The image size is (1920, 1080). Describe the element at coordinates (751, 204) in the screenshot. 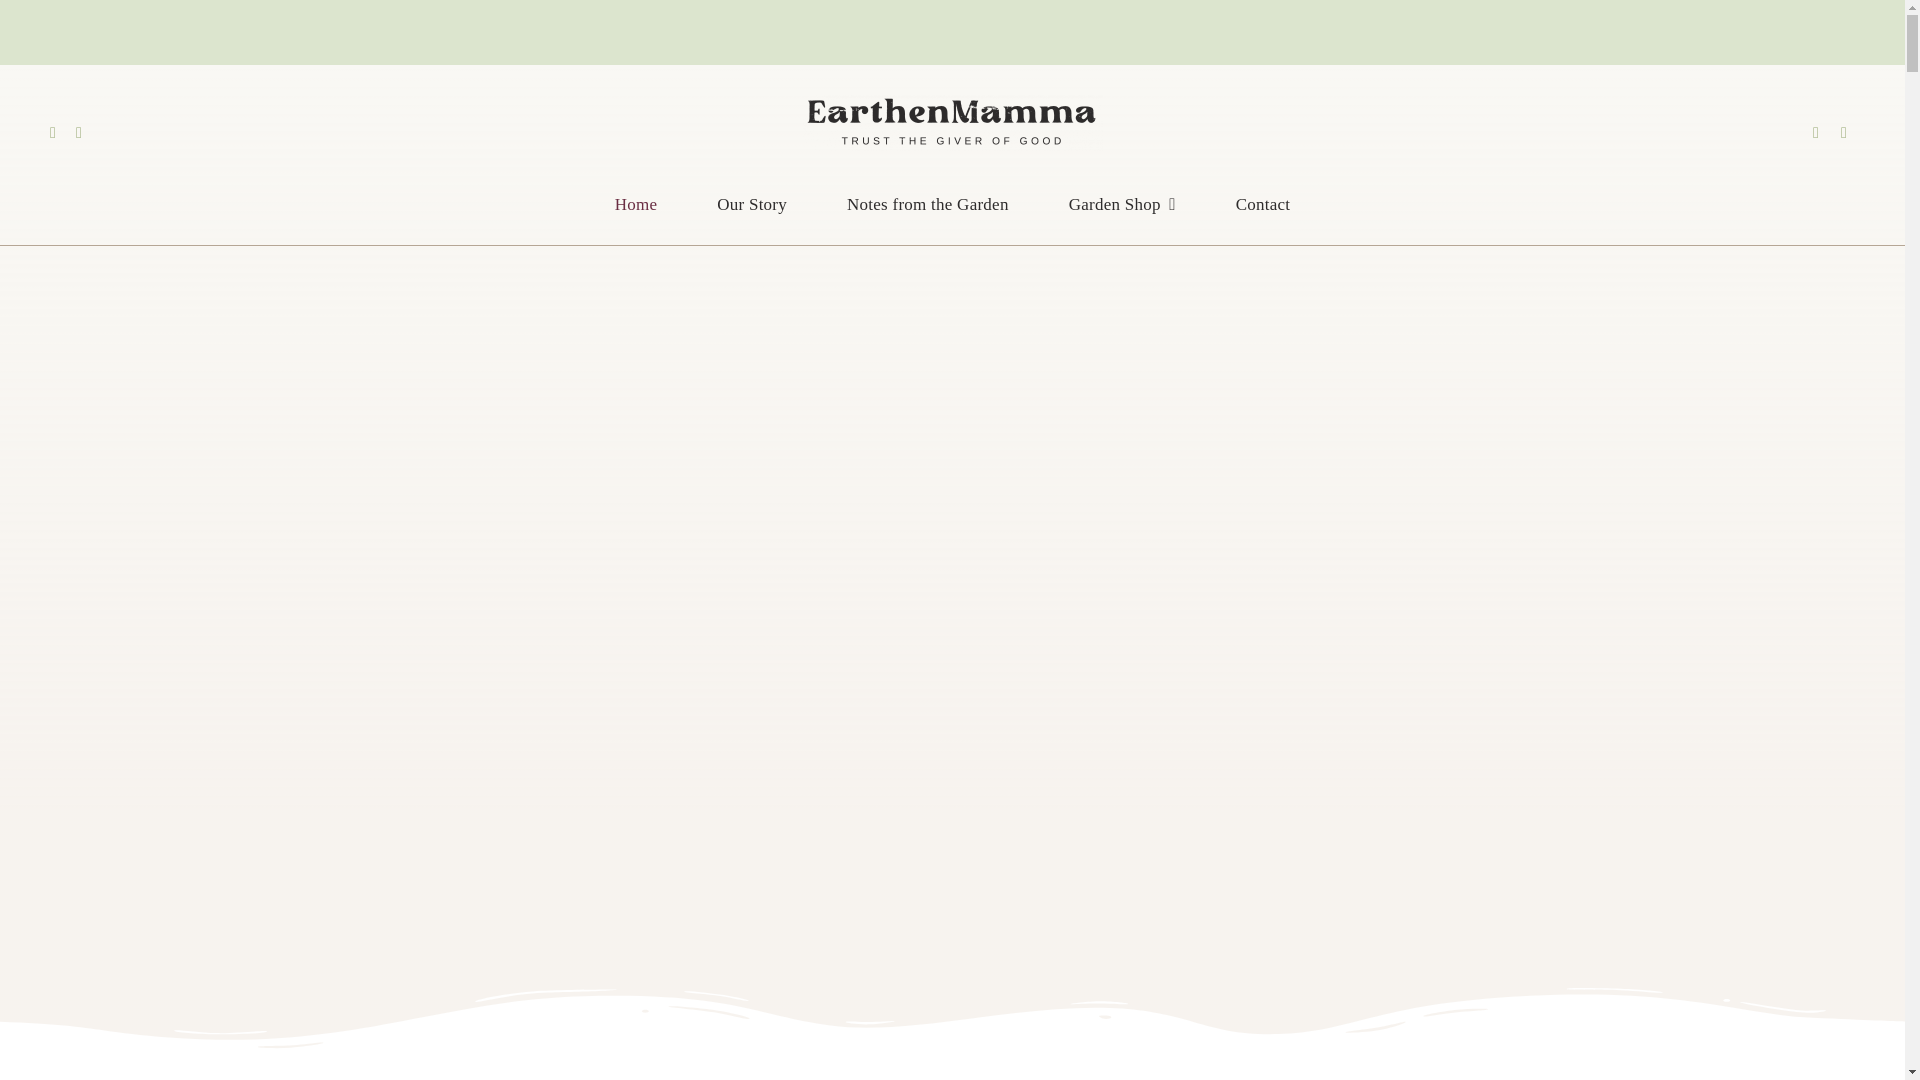

I see `Our Story` at that location.